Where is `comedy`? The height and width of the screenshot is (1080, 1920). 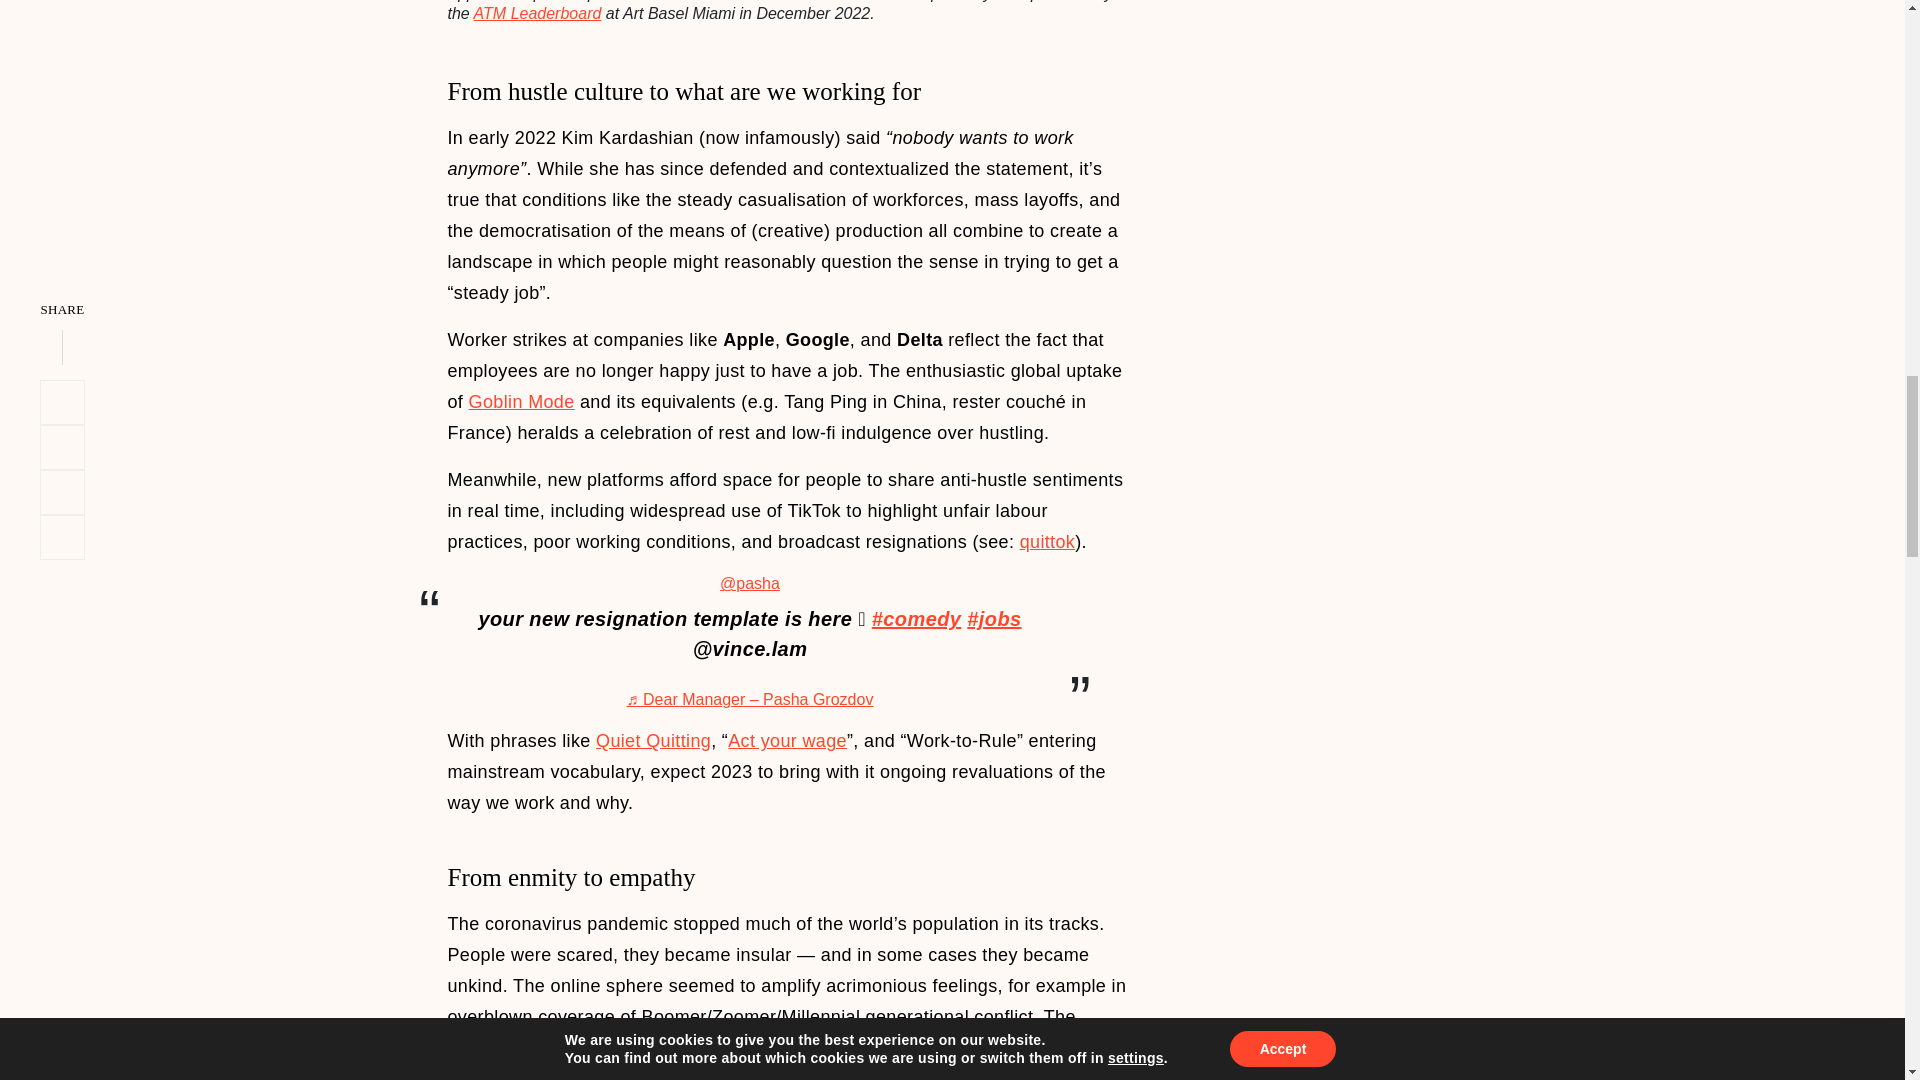 comedy is located at coordinates (916, 618).